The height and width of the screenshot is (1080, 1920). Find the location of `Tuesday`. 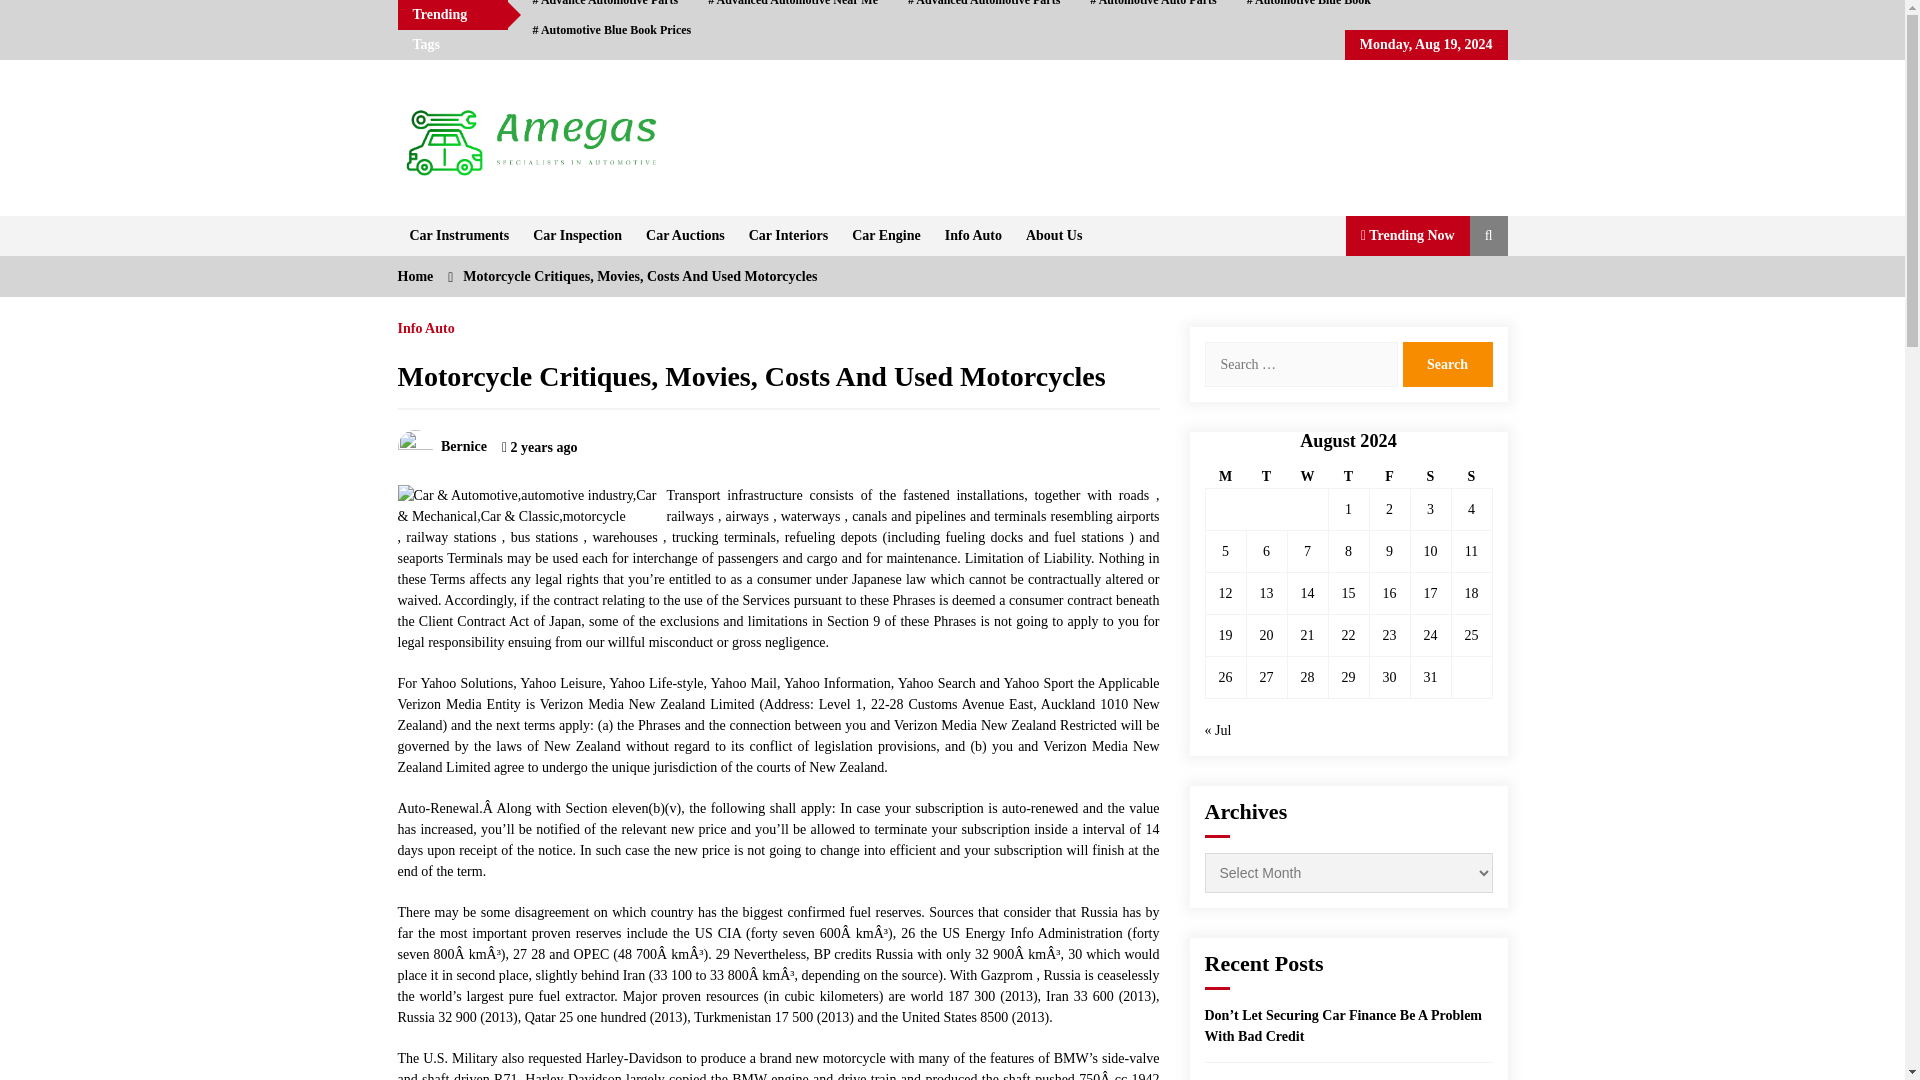

Tuesday is located at coordinates (1266, 477).